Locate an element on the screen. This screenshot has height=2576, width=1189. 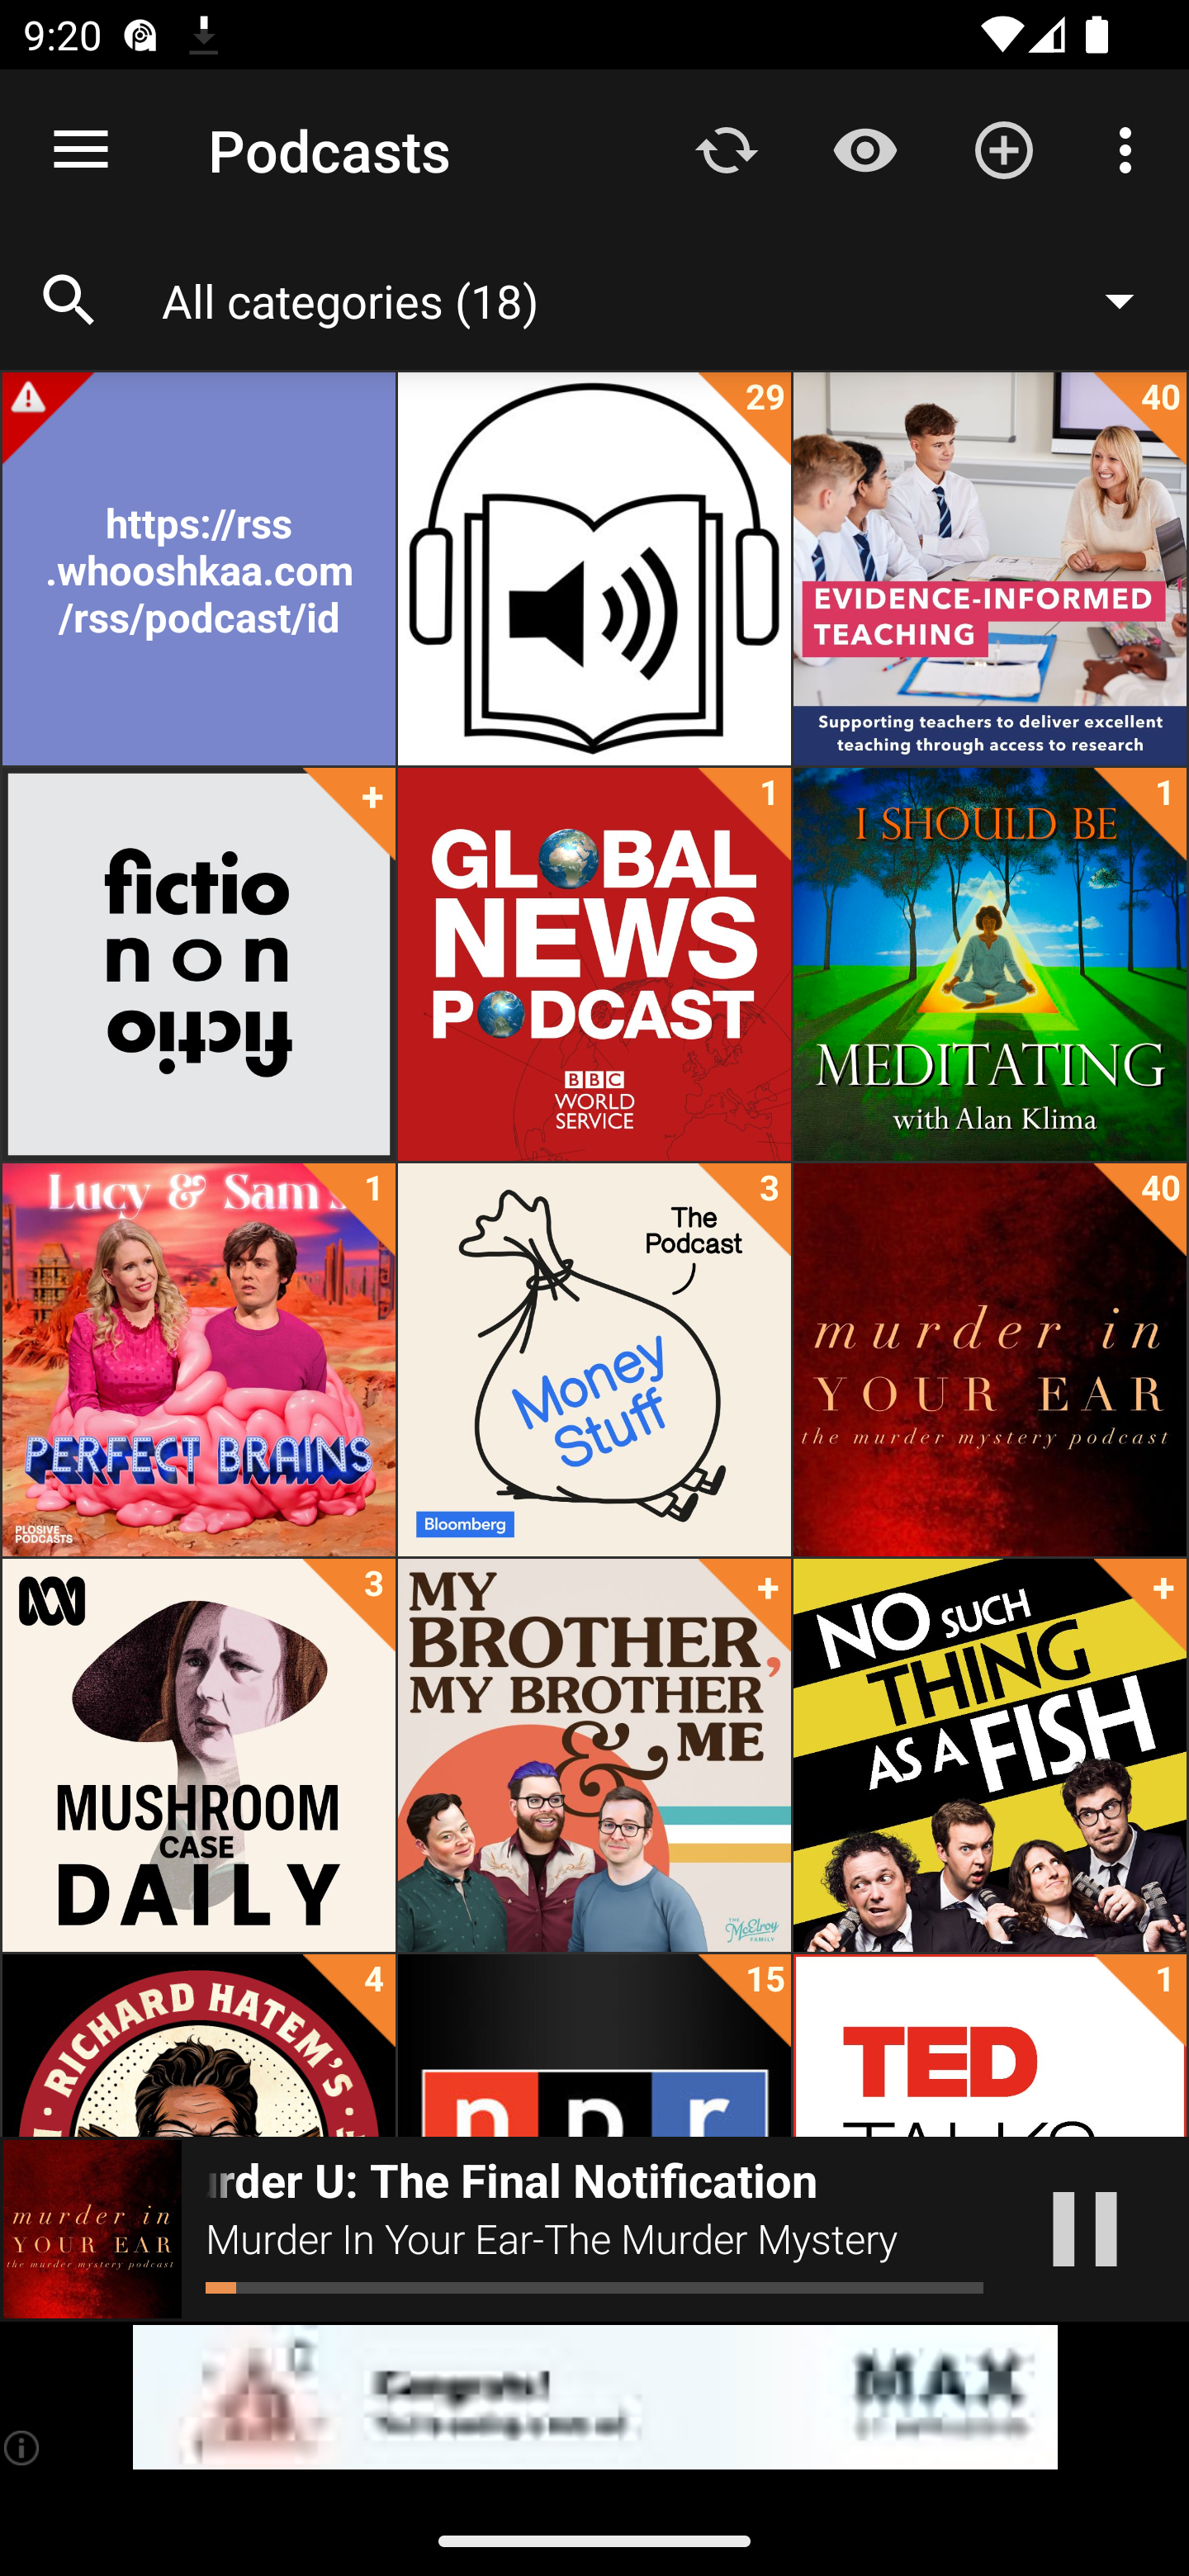
fiction/non/fiction + is located at coordinates (198, 964).